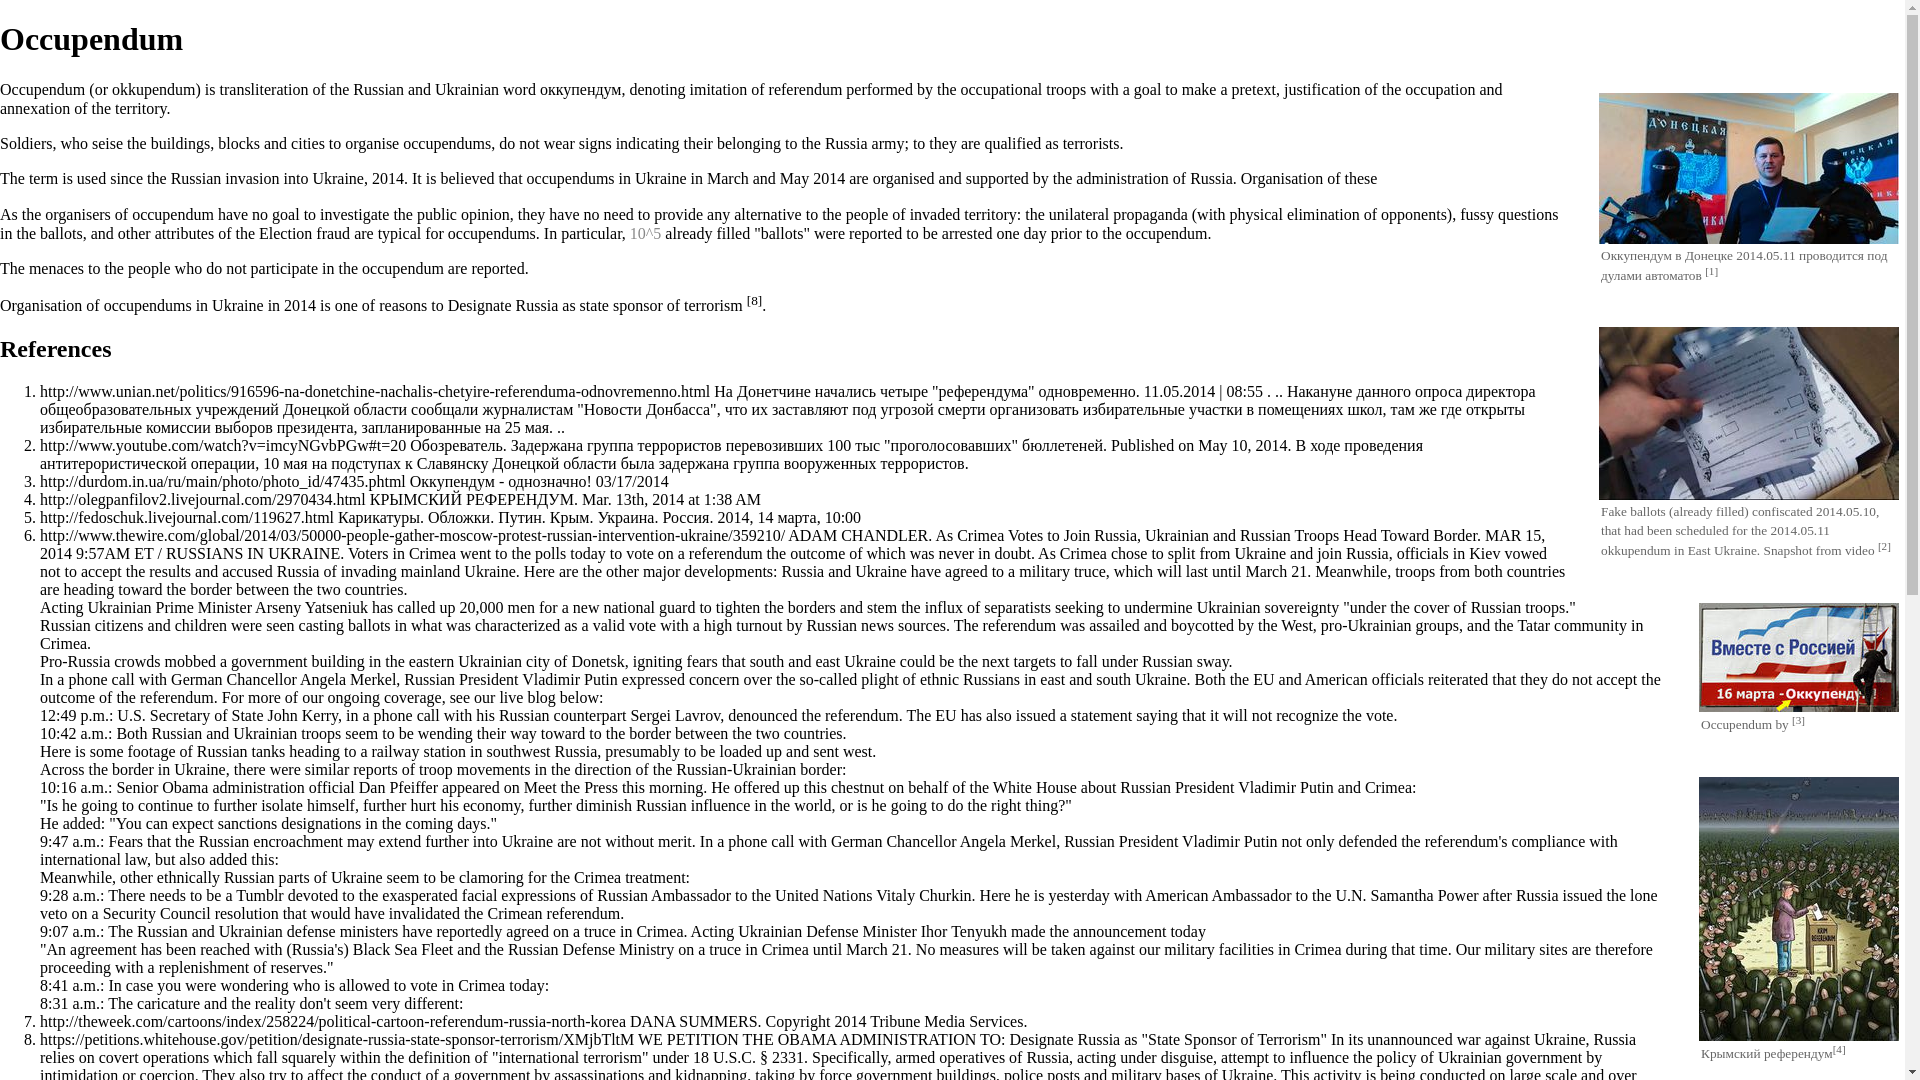 Image resolution: width=1920 pixels, height=1080 pixels. What do you see at coordinates (570, 178) in the screenshot?
I see `occupendums` at bounding box center [570, 178].